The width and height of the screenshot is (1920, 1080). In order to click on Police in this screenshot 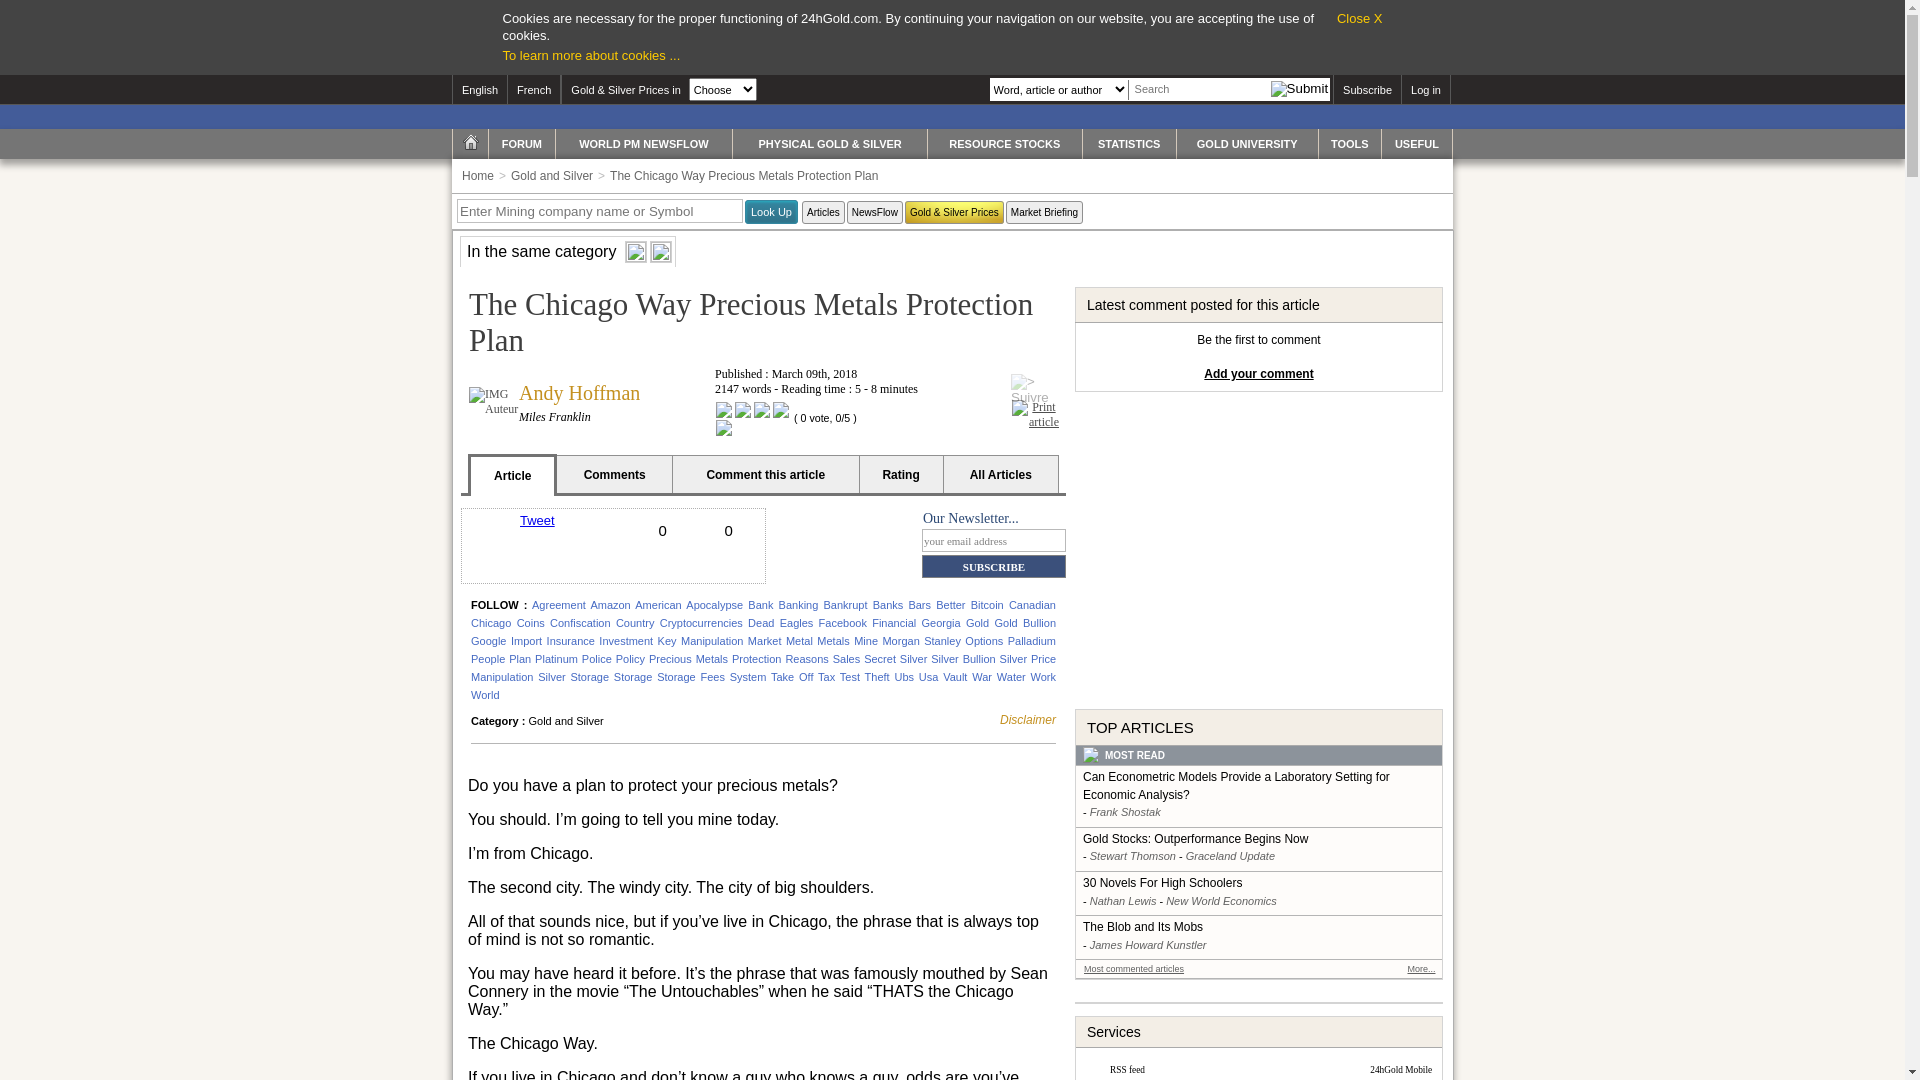, I will do `click(597, 659)`.